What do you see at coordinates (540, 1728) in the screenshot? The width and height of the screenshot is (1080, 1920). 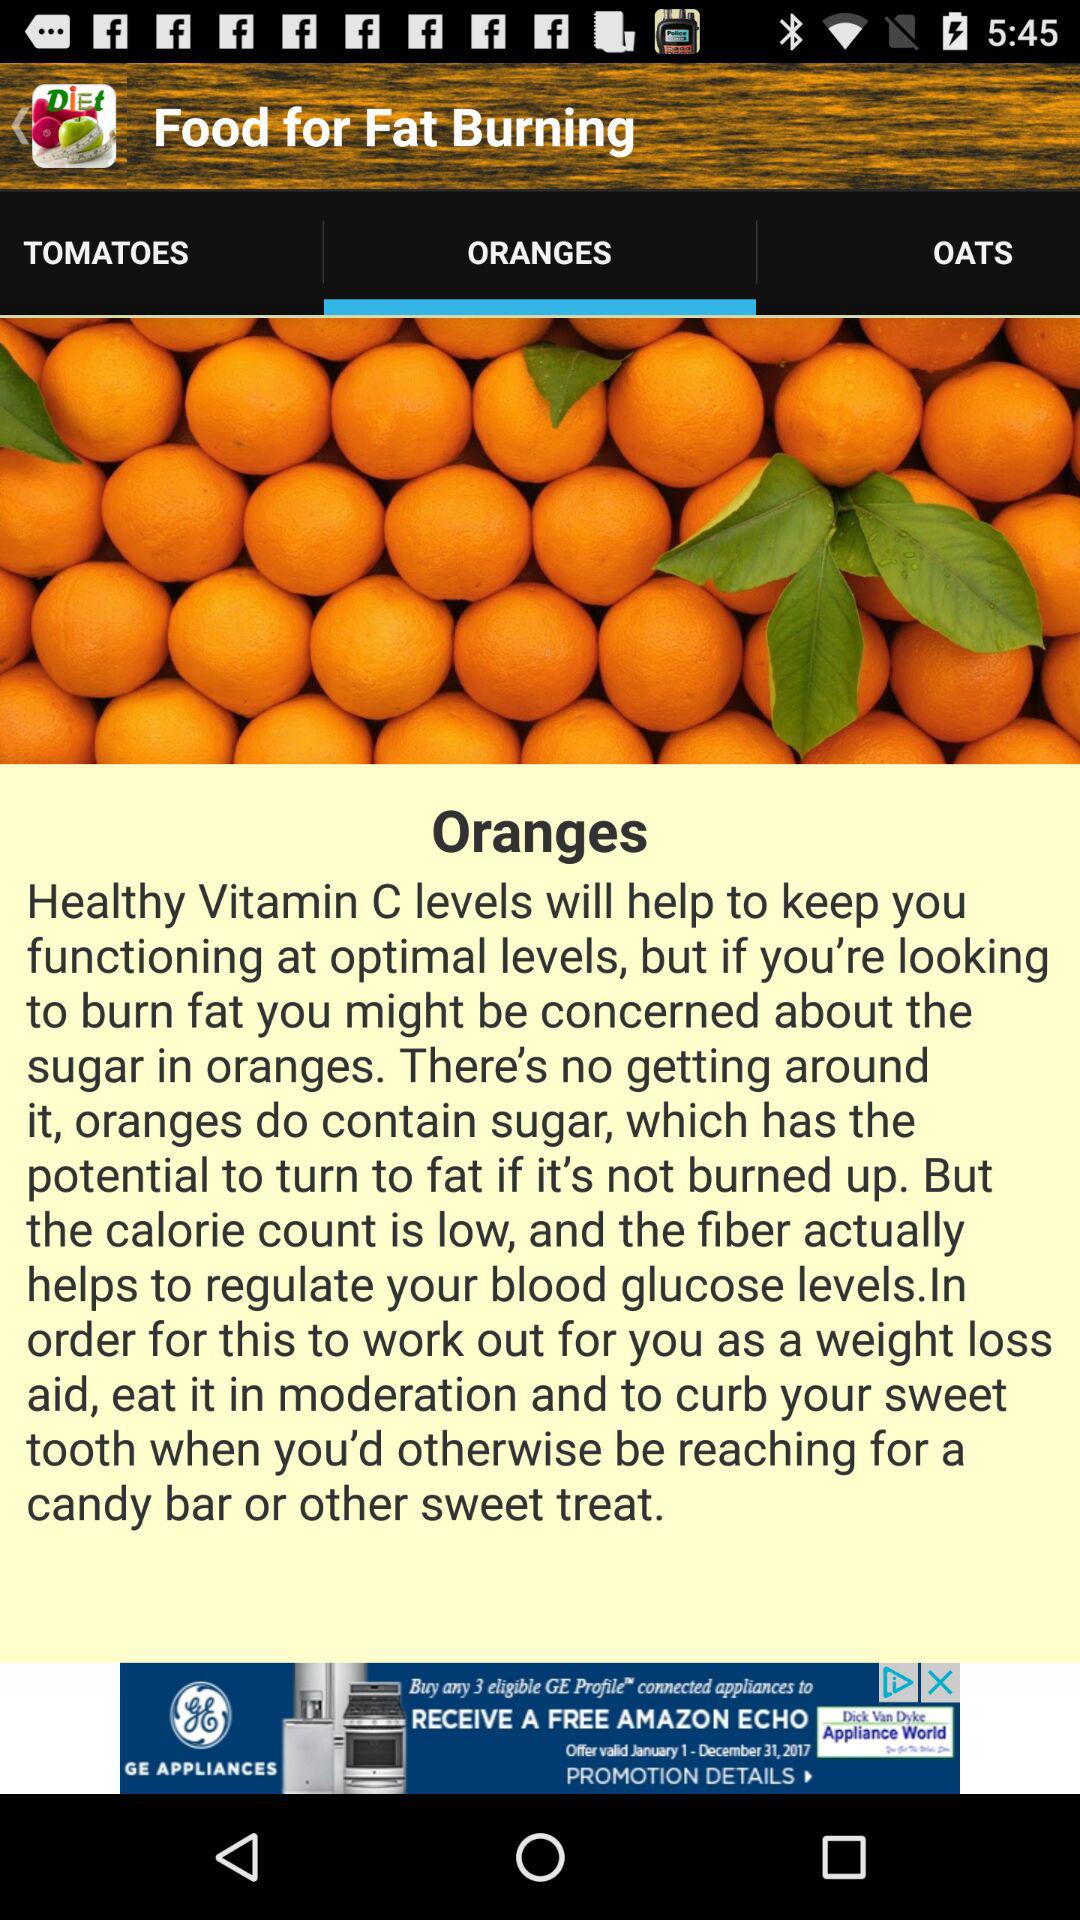 I see `open advertisement` at bounding box center [540, 1728].